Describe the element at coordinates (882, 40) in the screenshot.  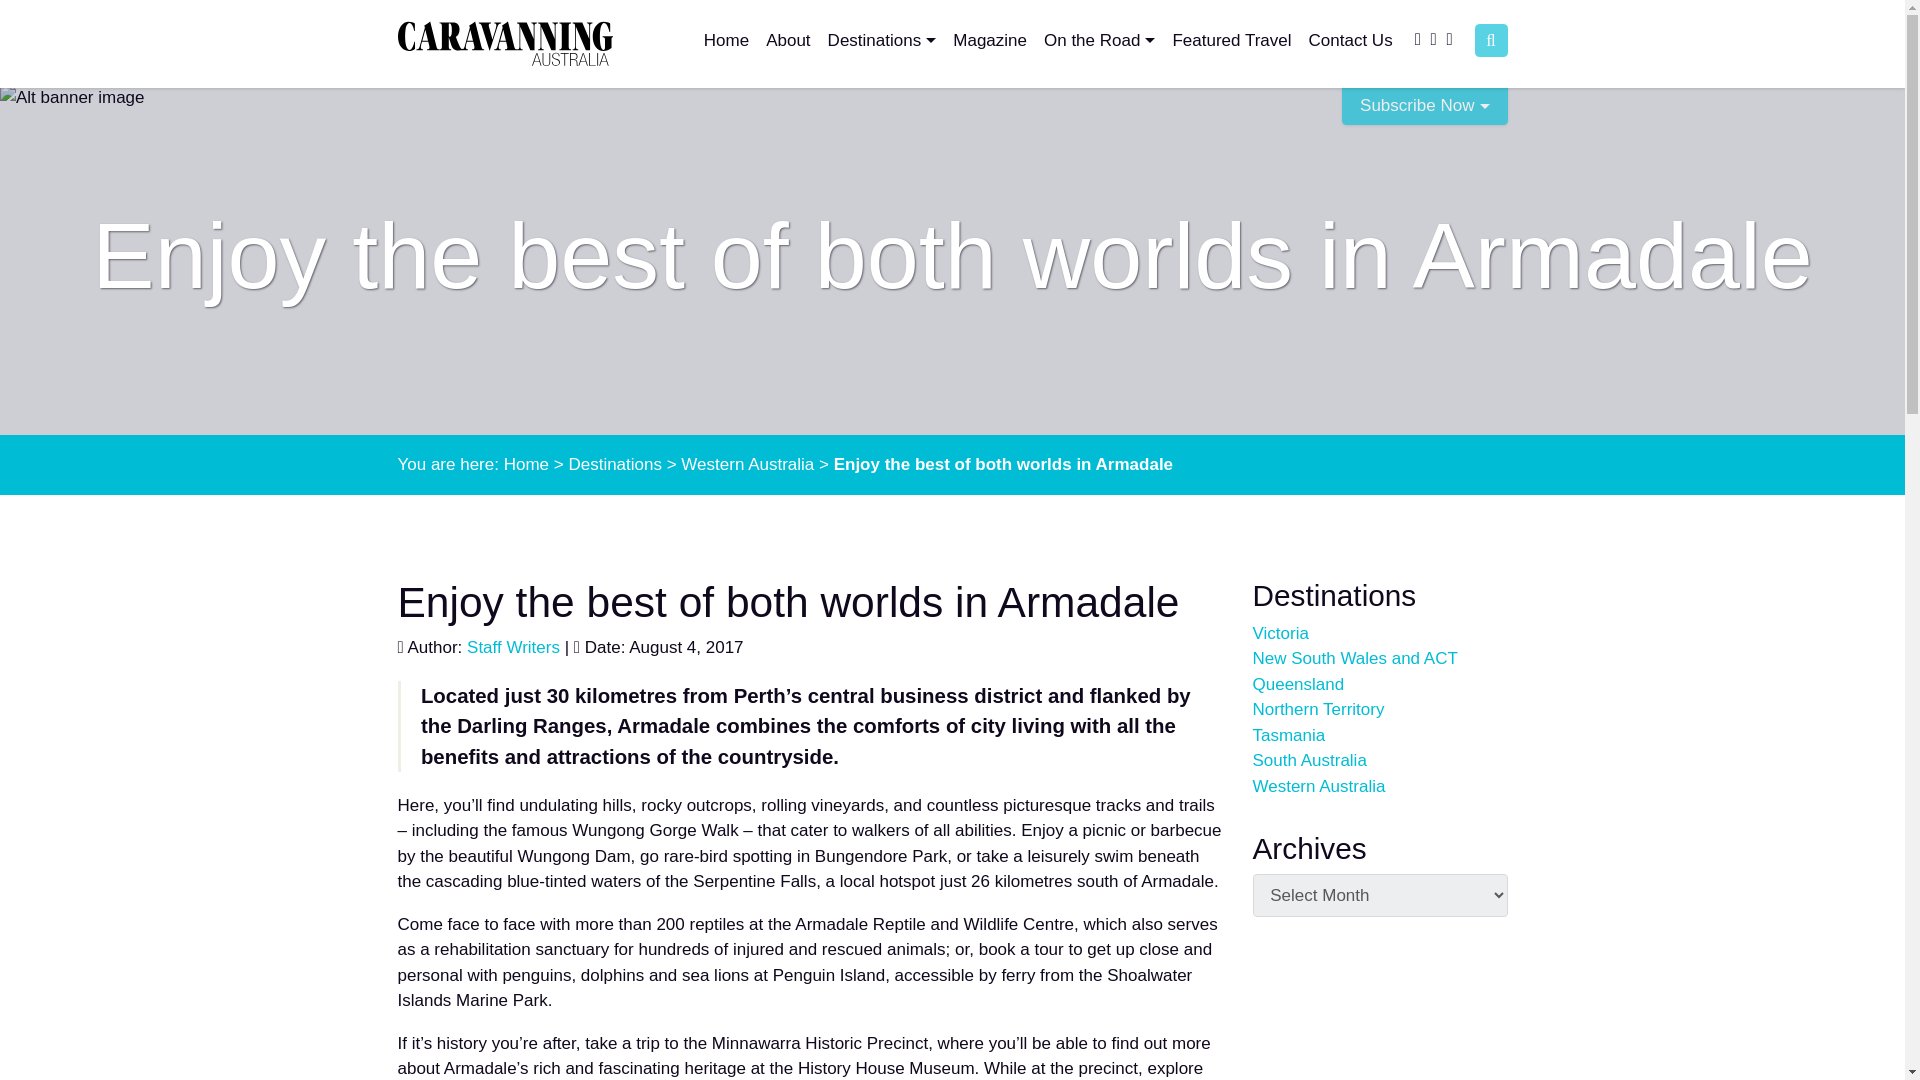
I see `Destinations` at that location.